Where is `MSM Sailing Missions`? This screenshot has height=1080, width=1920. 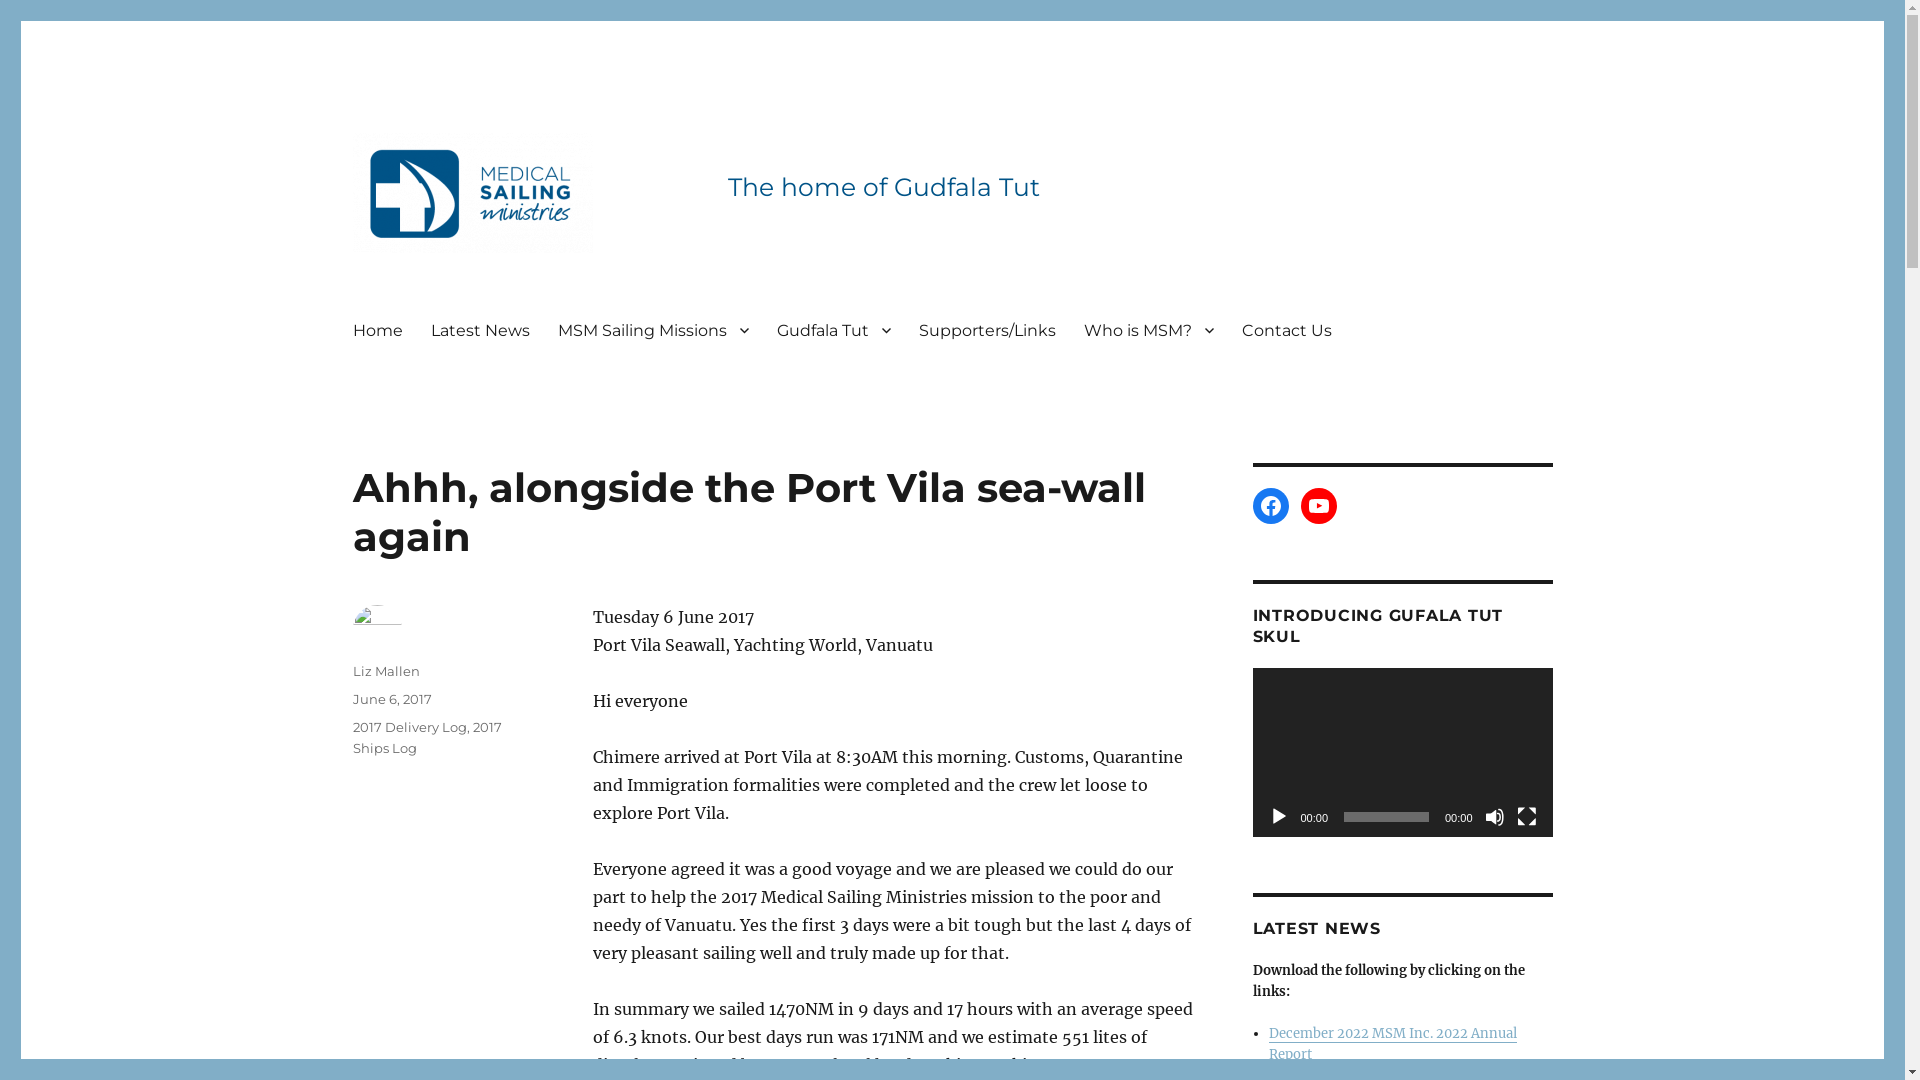 MSM Sailing Missions is located at coordinates (654, 330).